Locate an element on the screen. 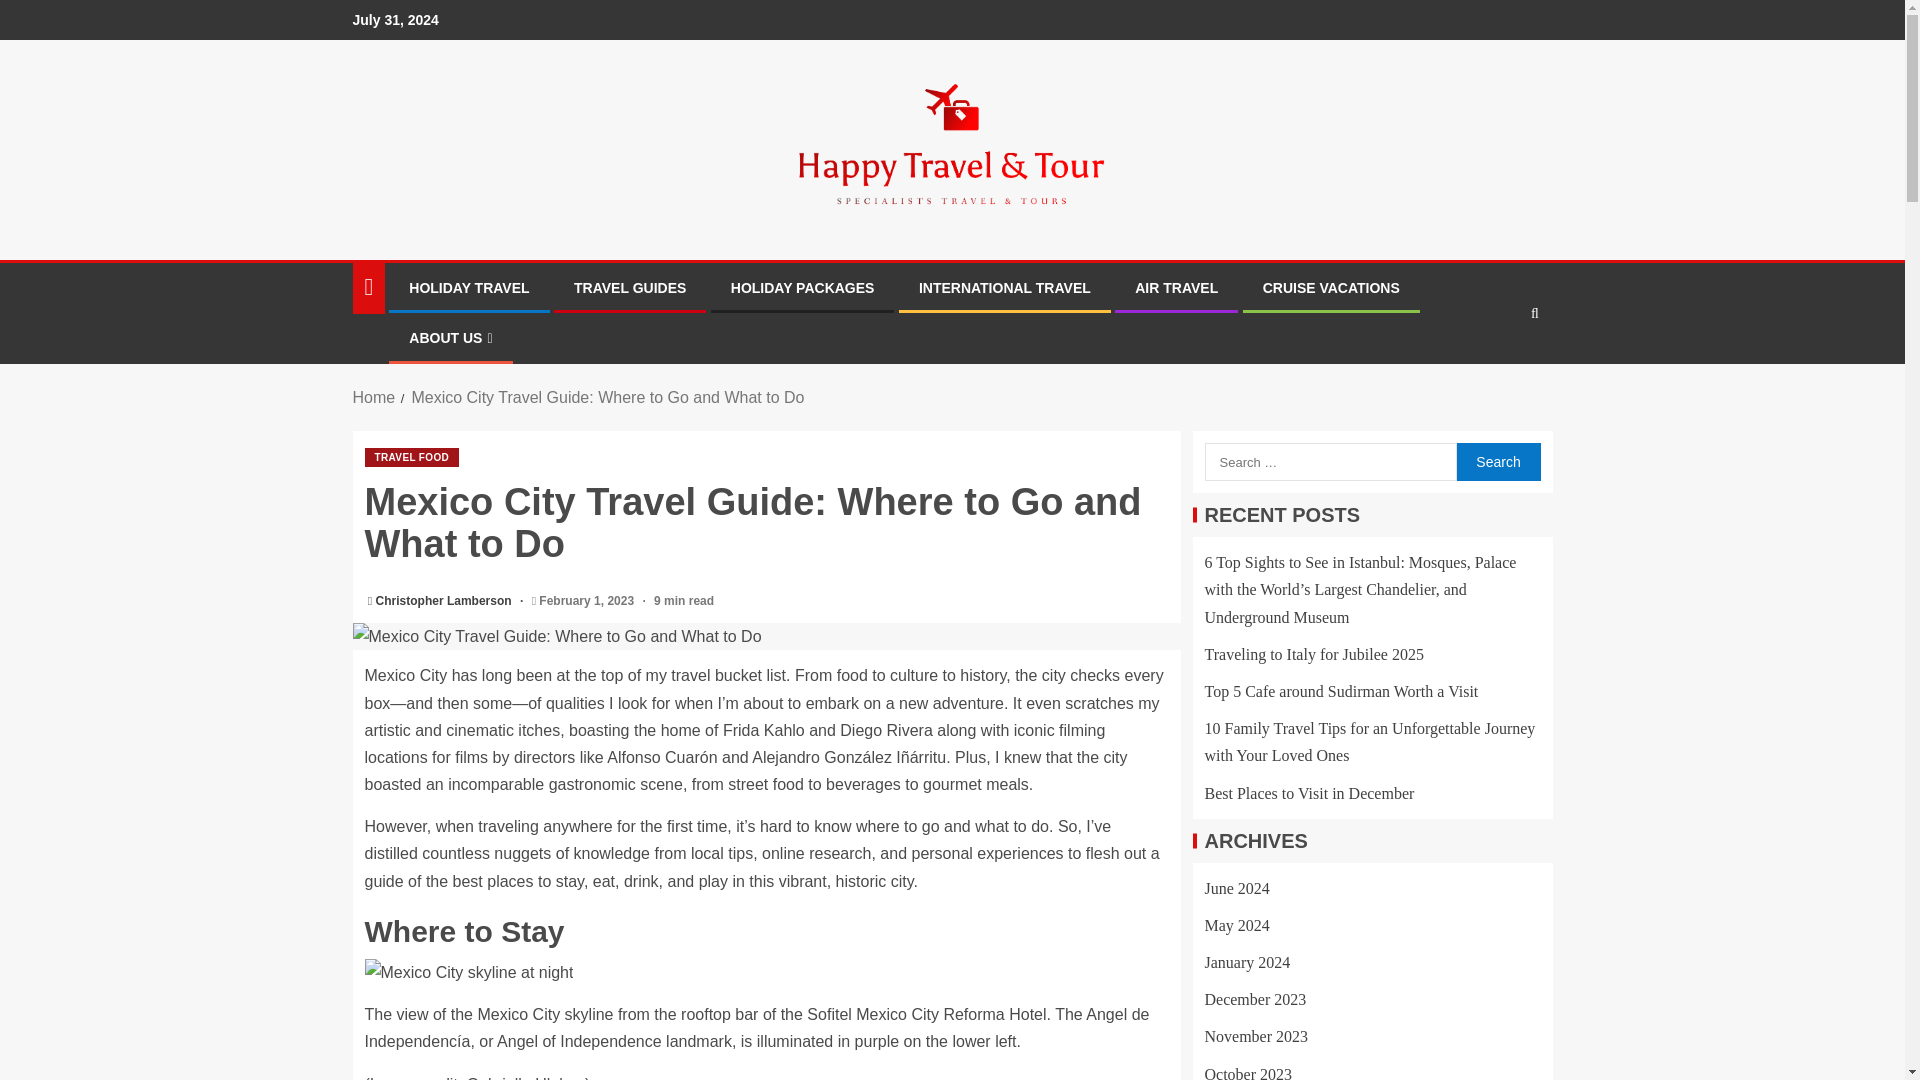 This screenshot has width=1920, height=1080. CRUISE VACATIONS is located at coordinates (1331, 287).